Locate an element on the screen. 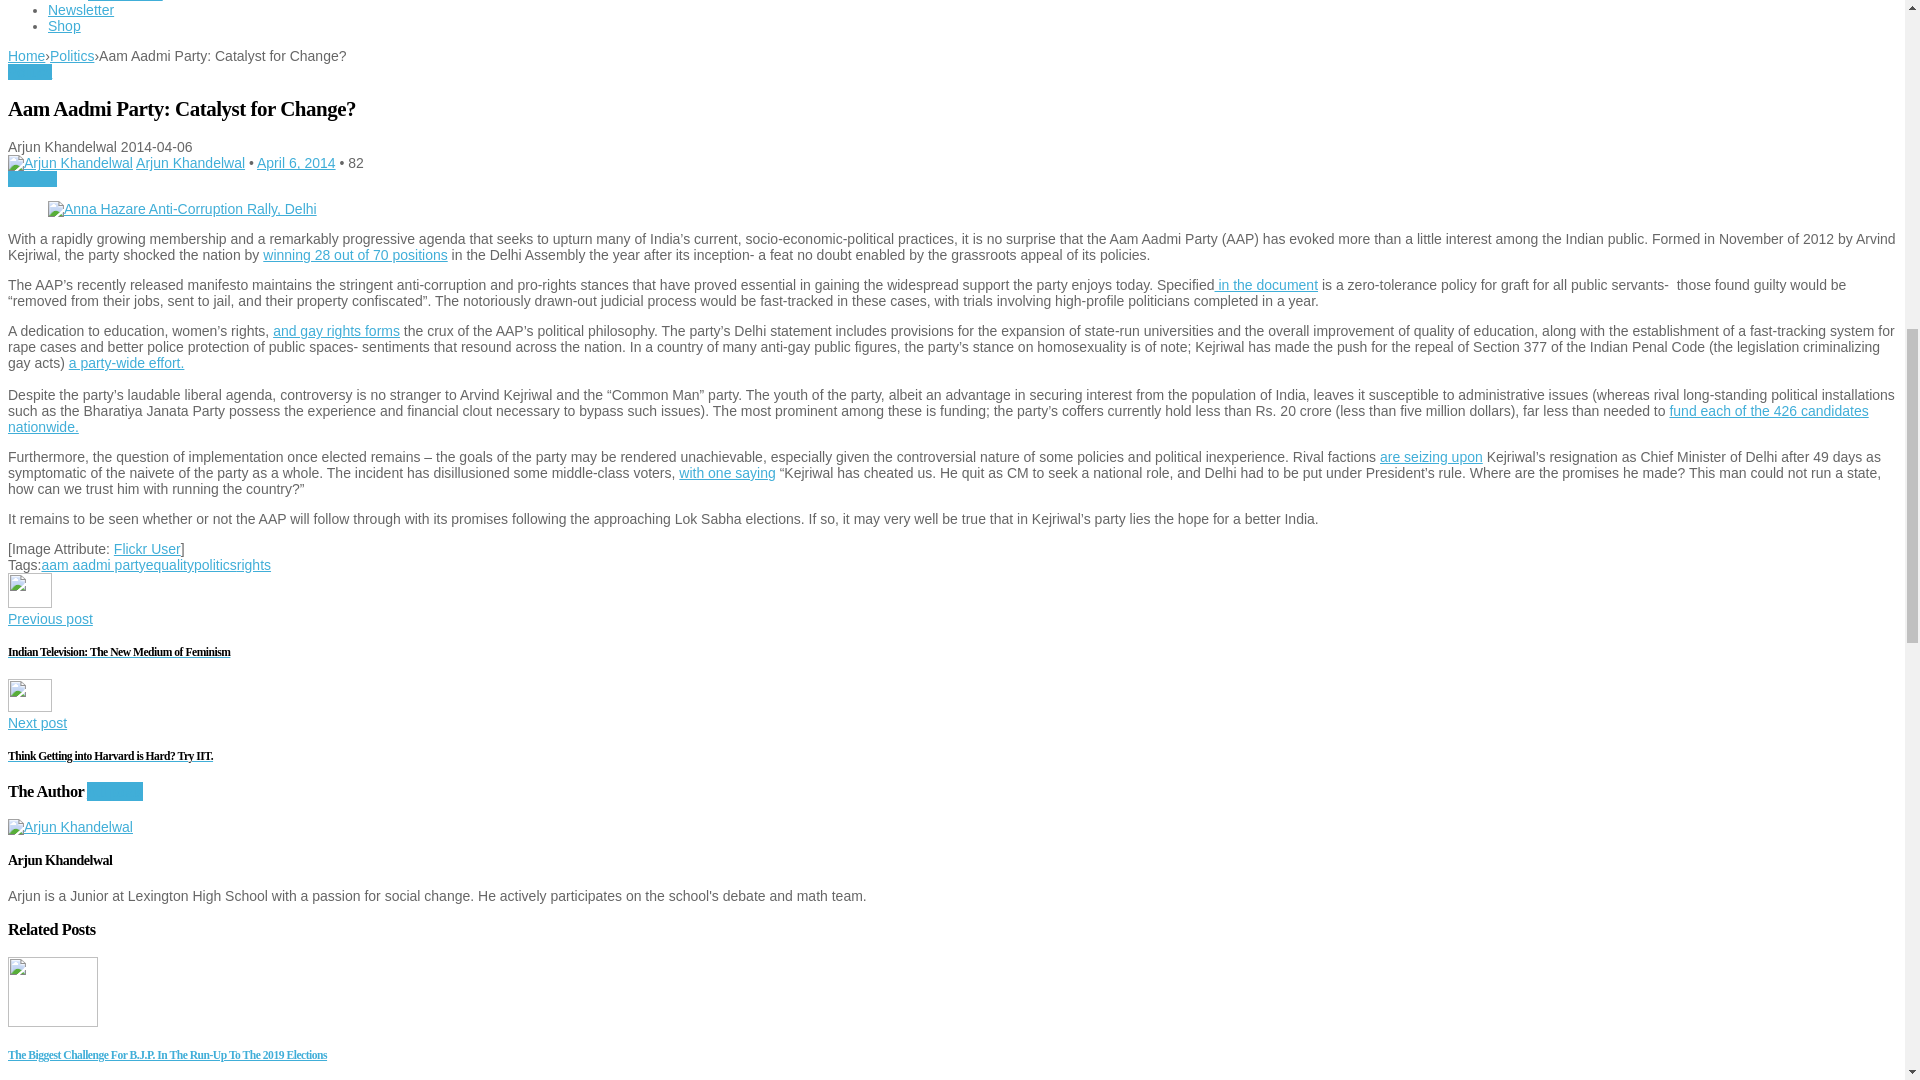 This screenshot has height=1080, width=1920. Queer India: Gay rights and the Aam Aadmi Party is located at coordinates (336, 330).